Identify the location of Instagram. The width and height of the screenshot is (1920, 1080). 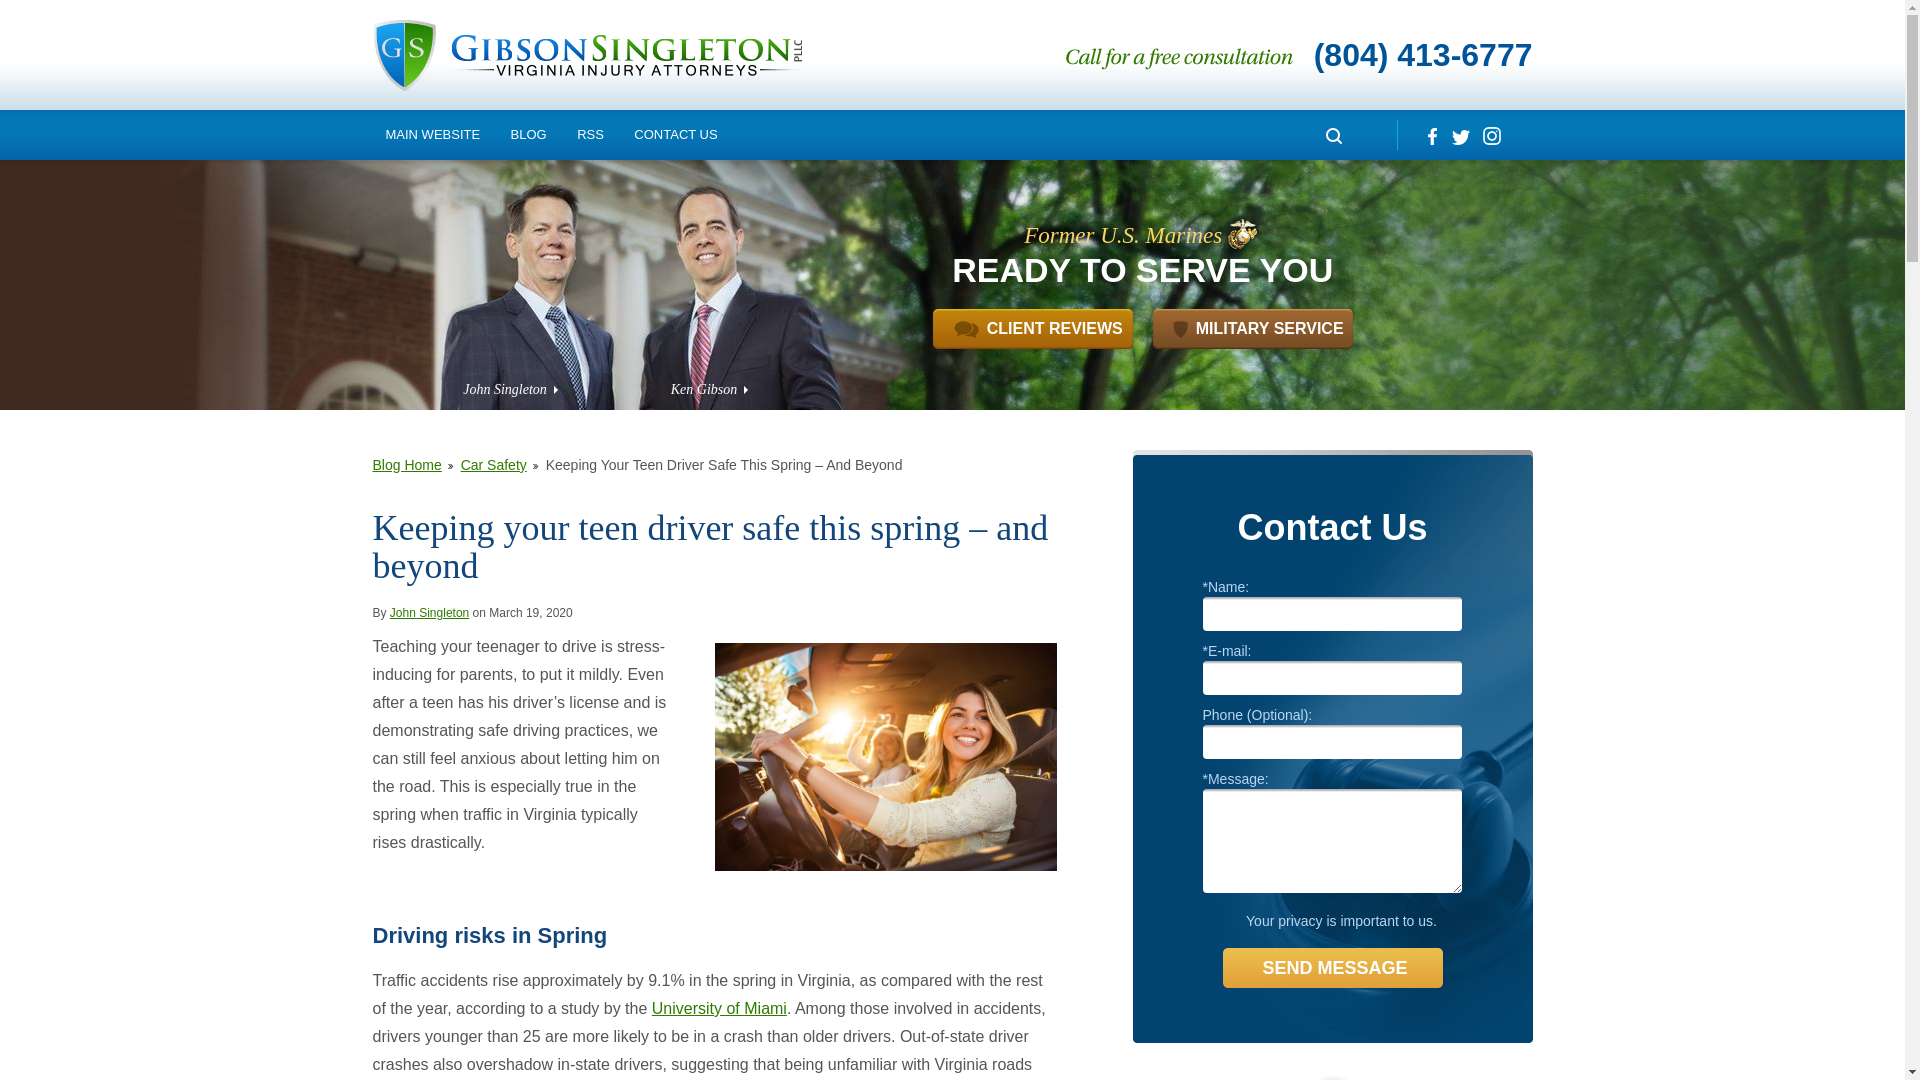
(1490, 134).